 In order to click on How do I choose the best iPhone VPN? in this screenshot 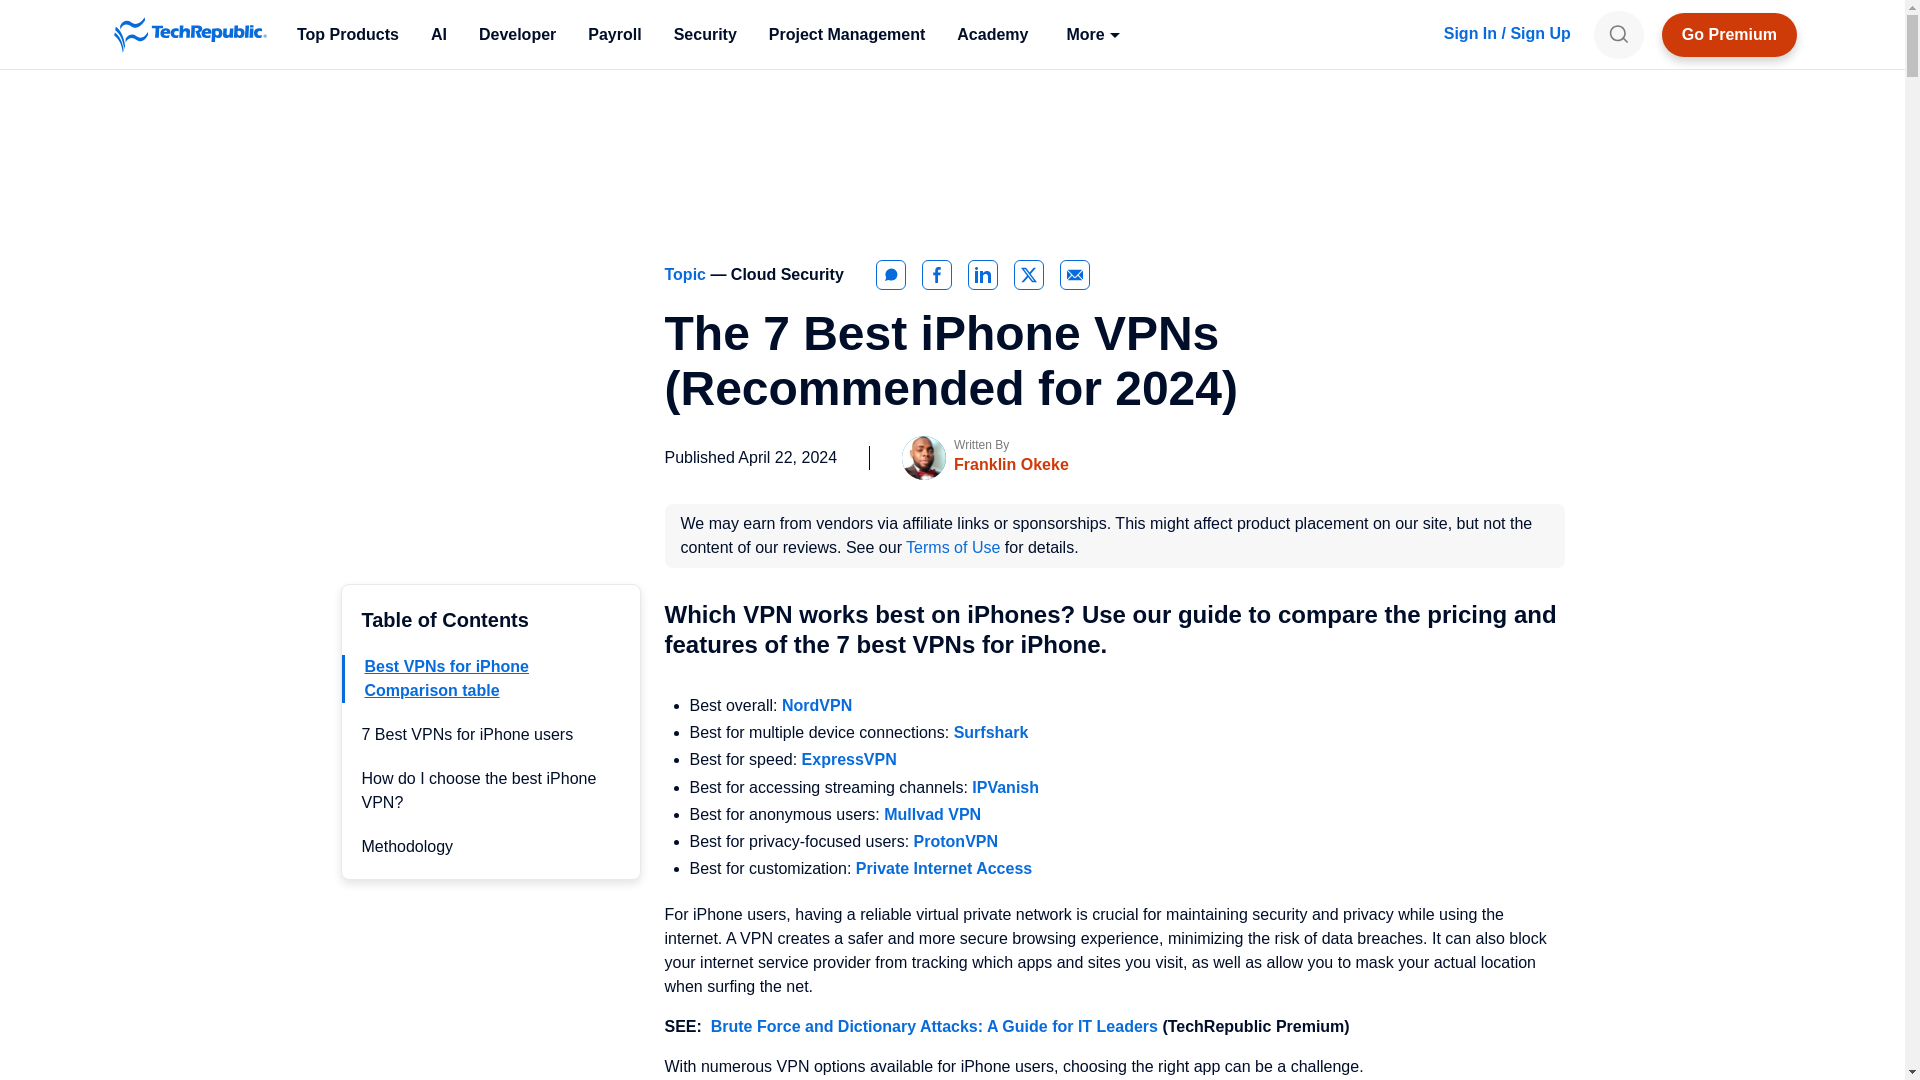, I will do `click(480, 790)`.